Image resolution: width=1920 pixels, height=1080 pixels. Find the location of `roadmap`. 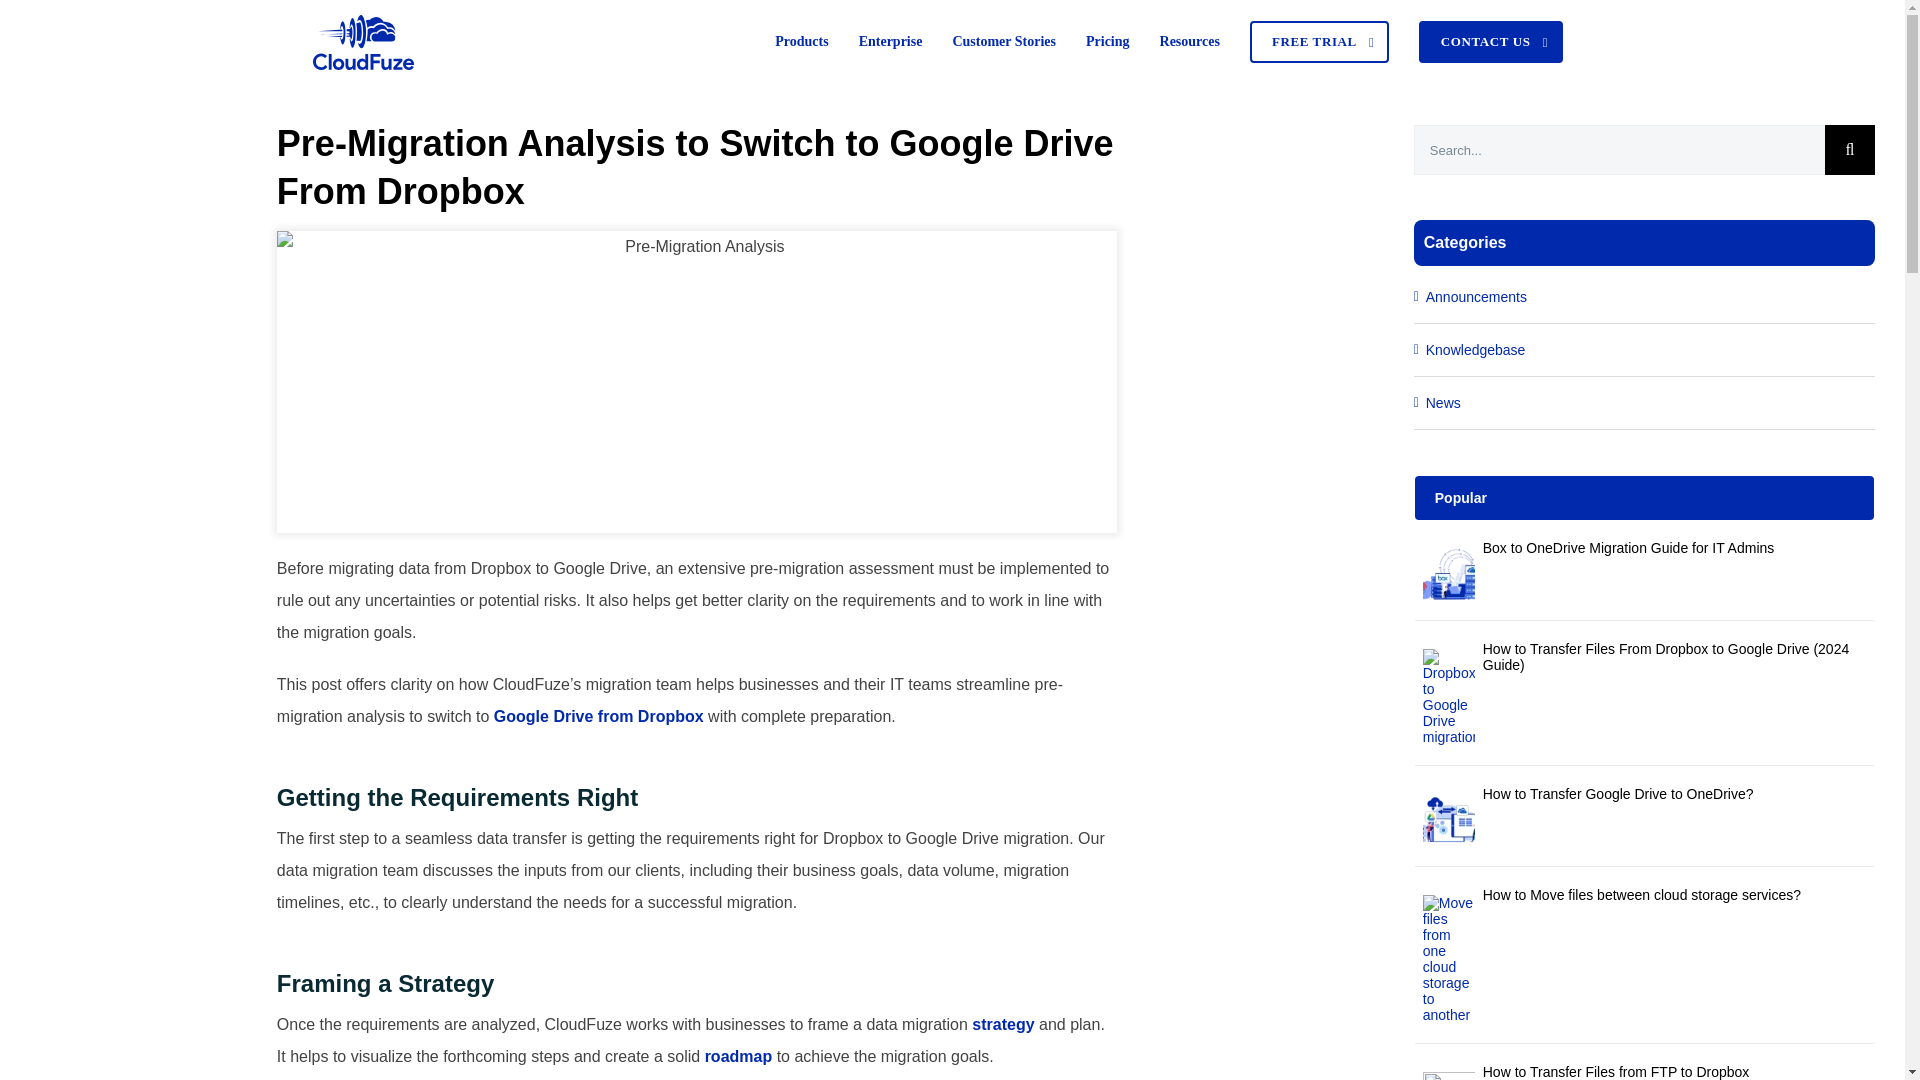

roadmap is located at coordinates (738, 1056).